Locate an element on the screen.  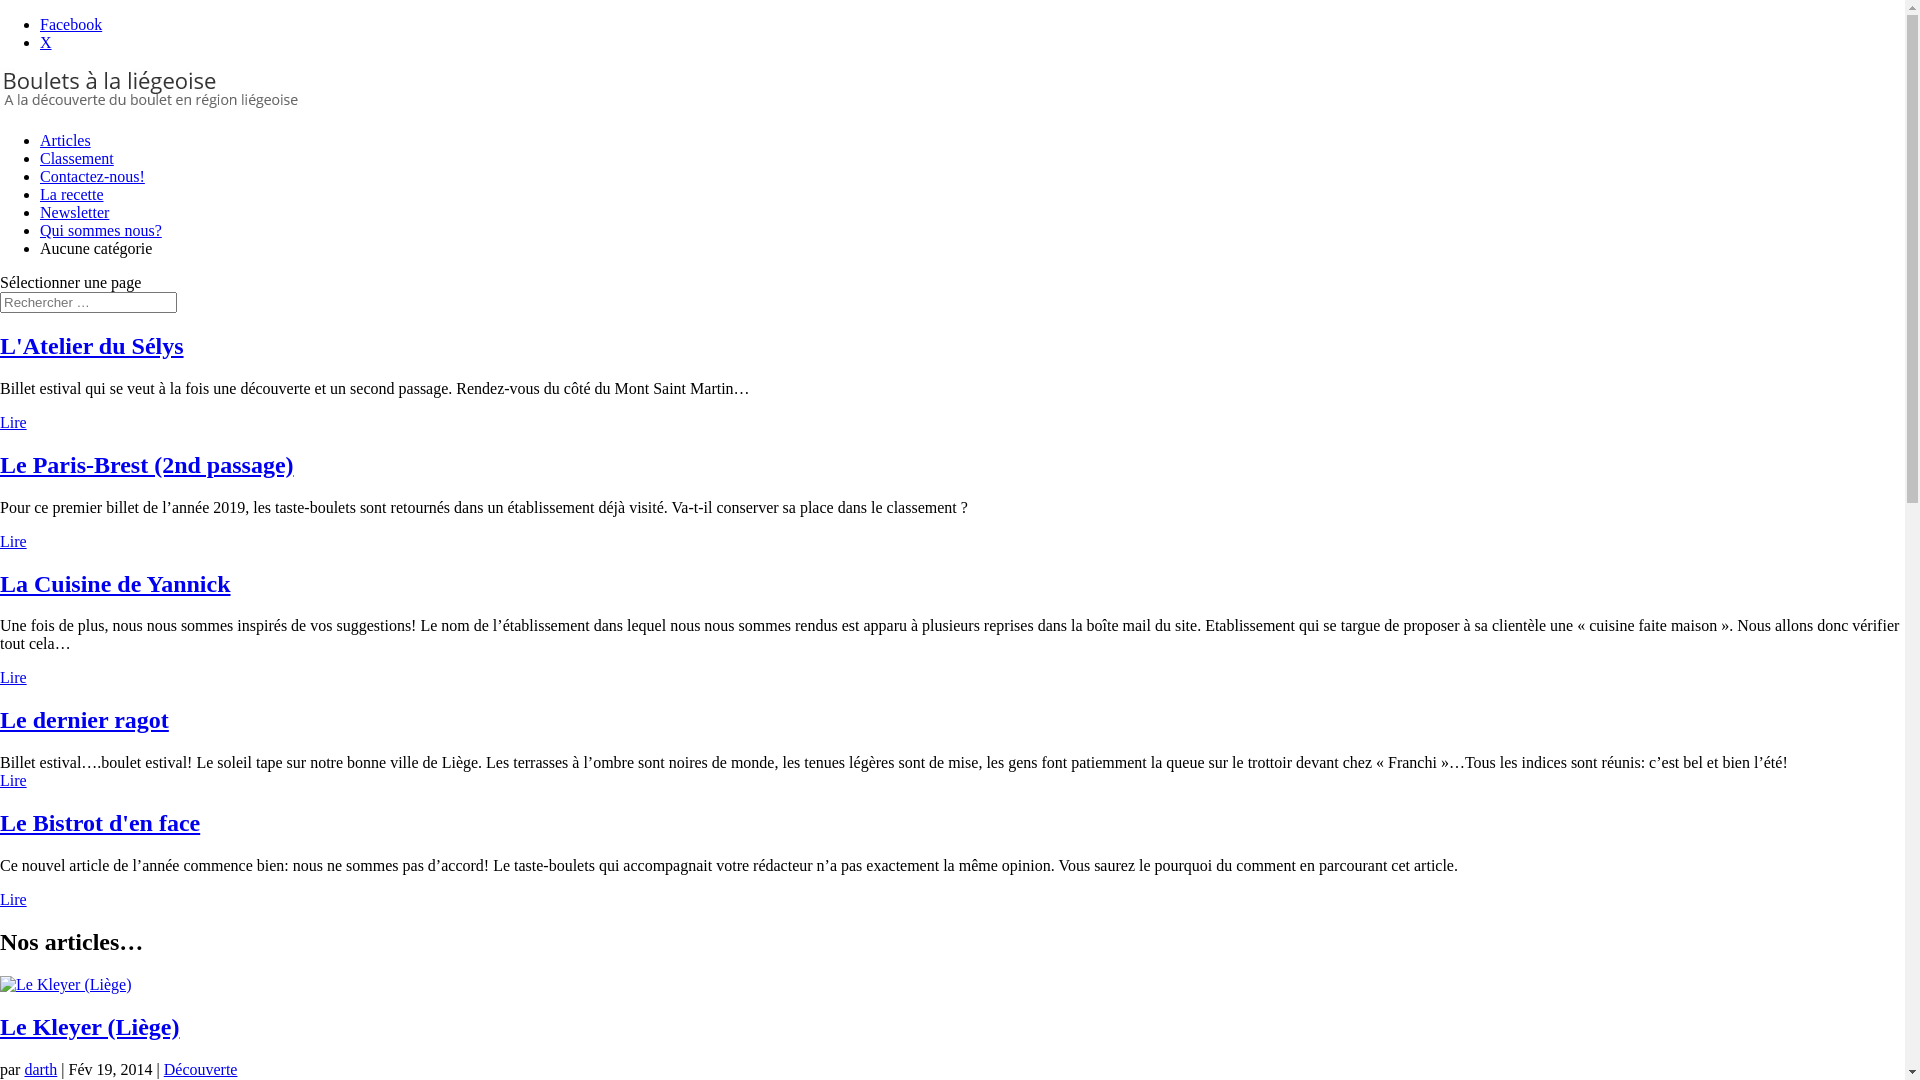
Qui sommes nous? is located at coordinates (101, 230).